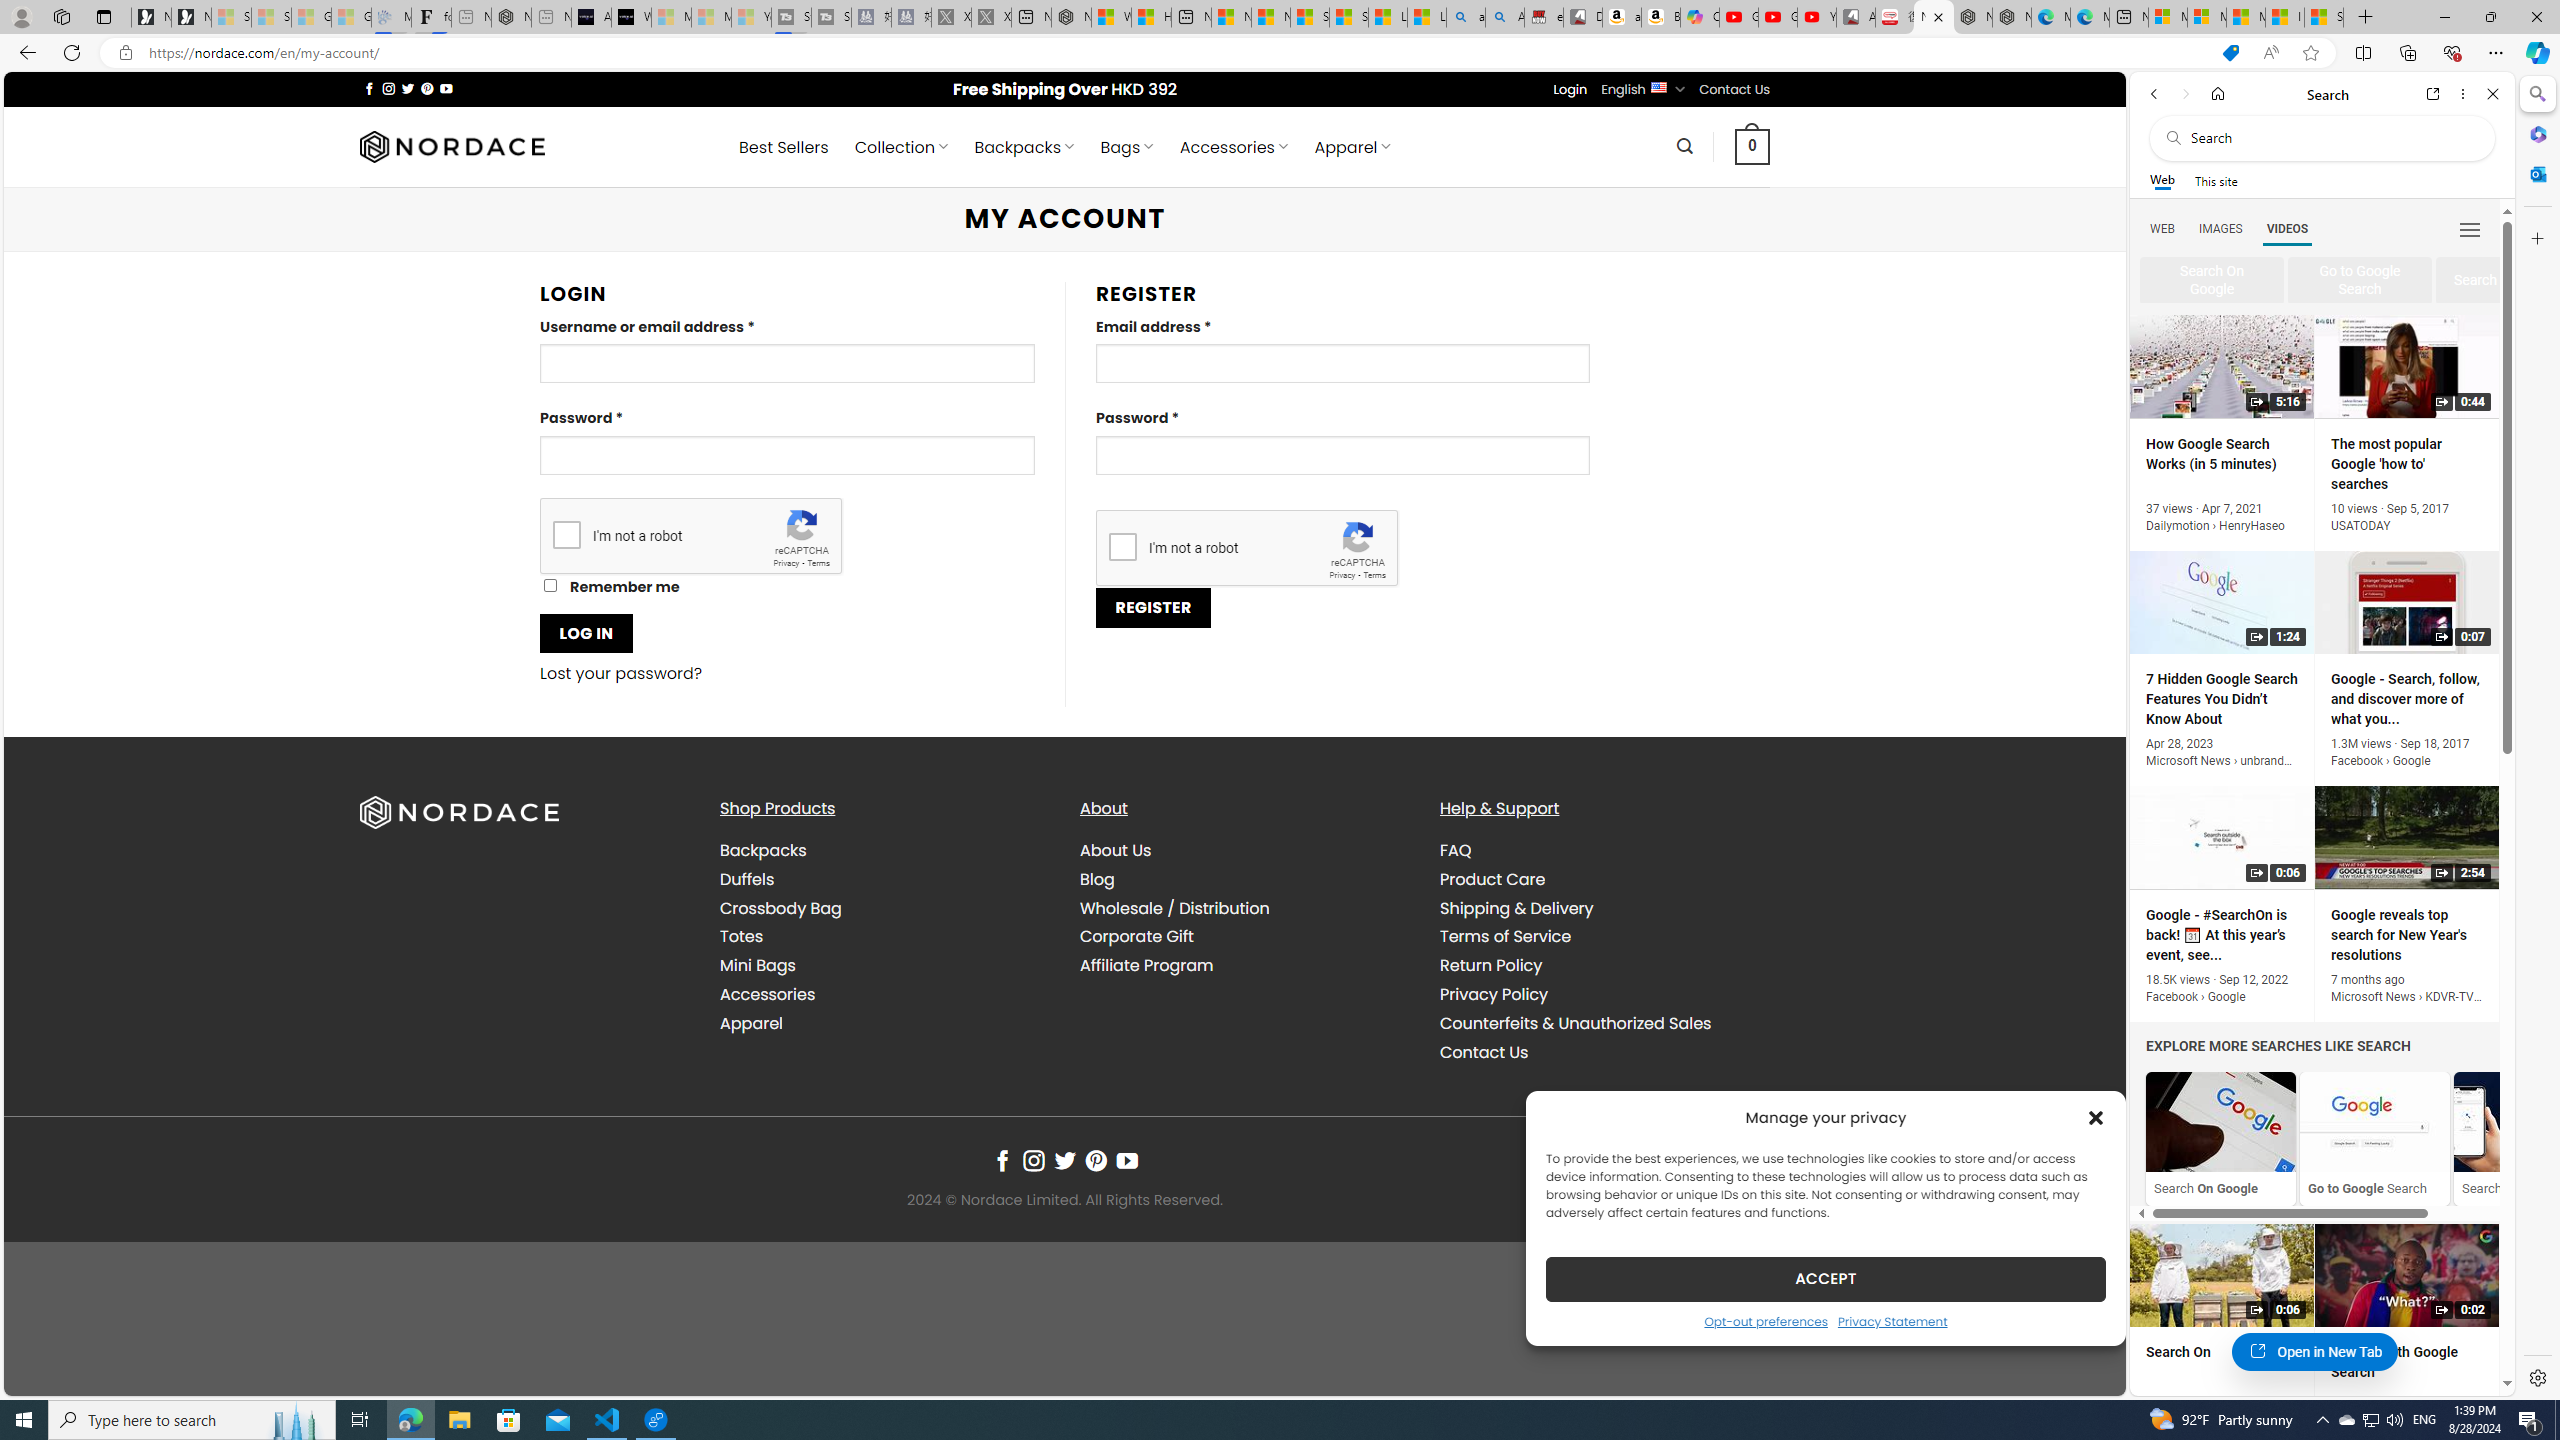  What do you see at coordinates (1752, 146) in the screenshot?
I see `  0  ` at bounding box center [1752, 146].